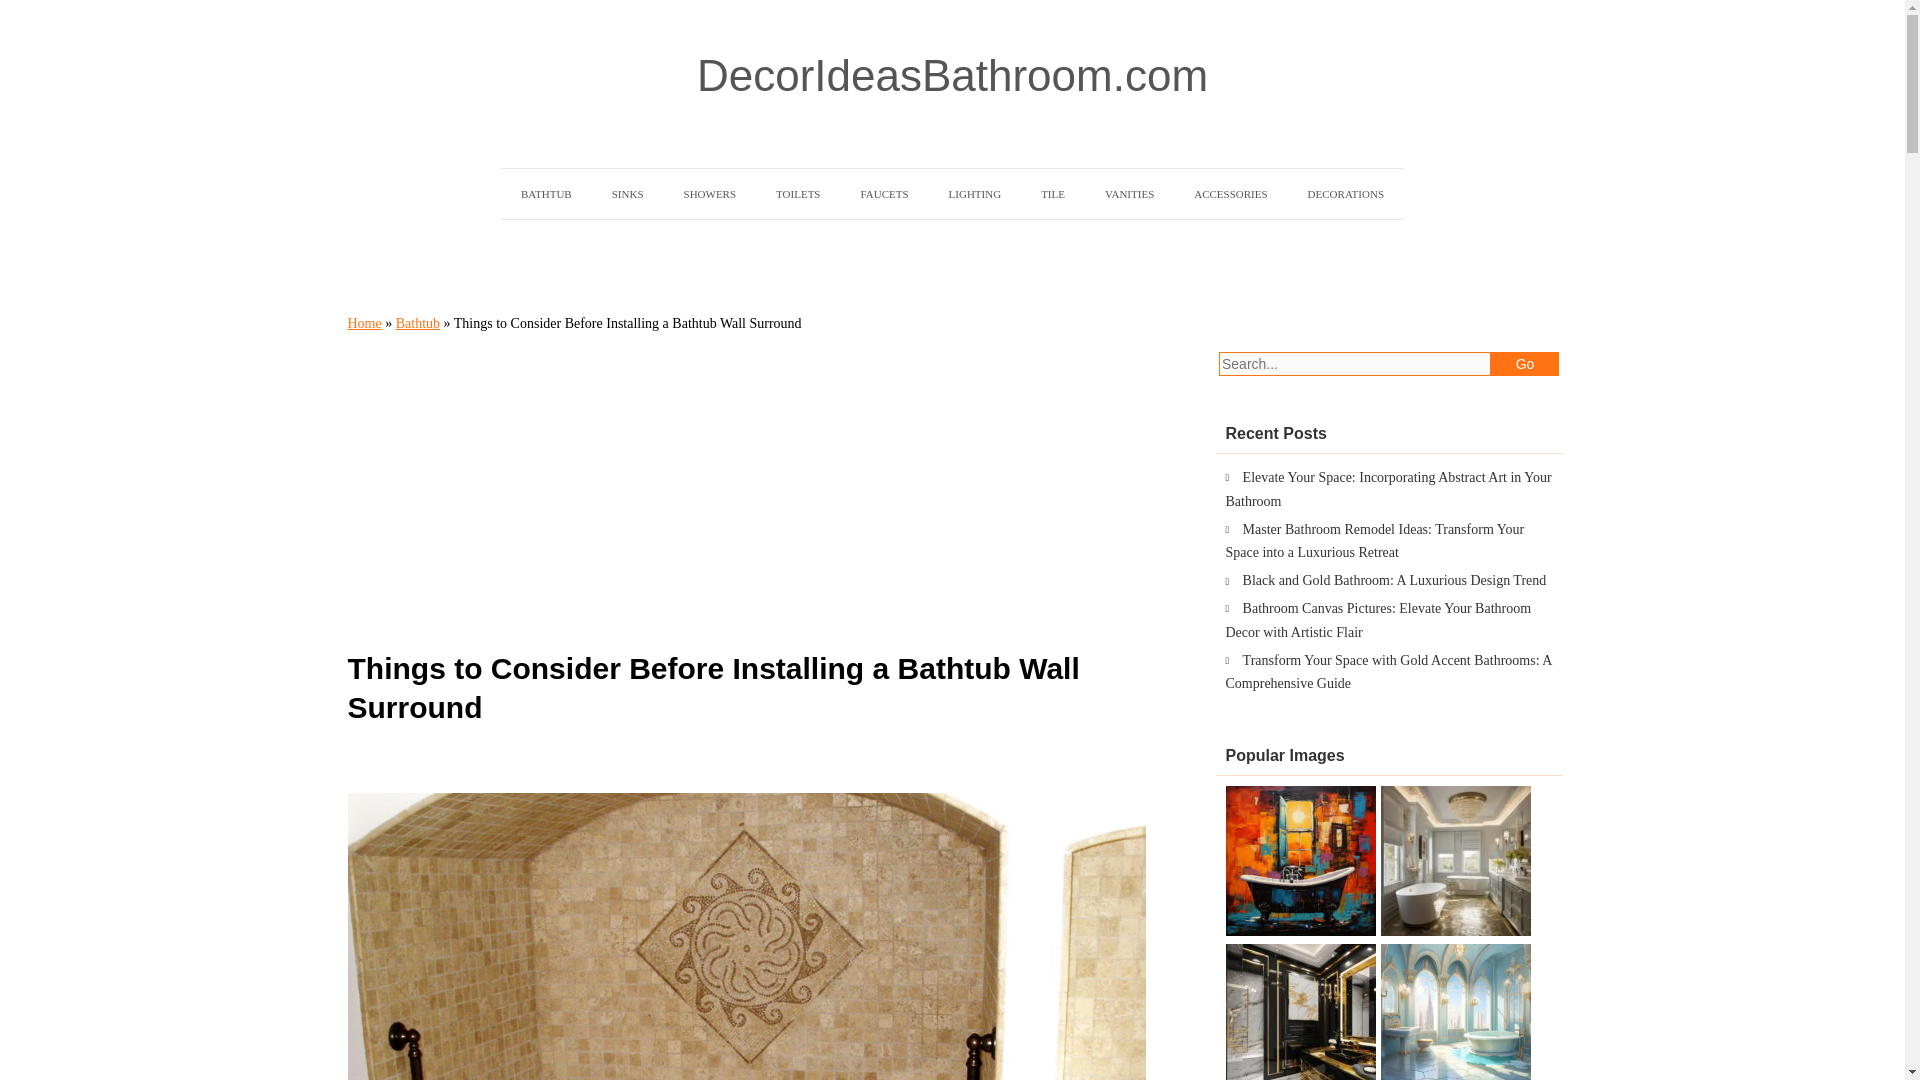  Describe the element at coordinates (546, 194) in the screenshot. I see `BATHTUB` at that location.